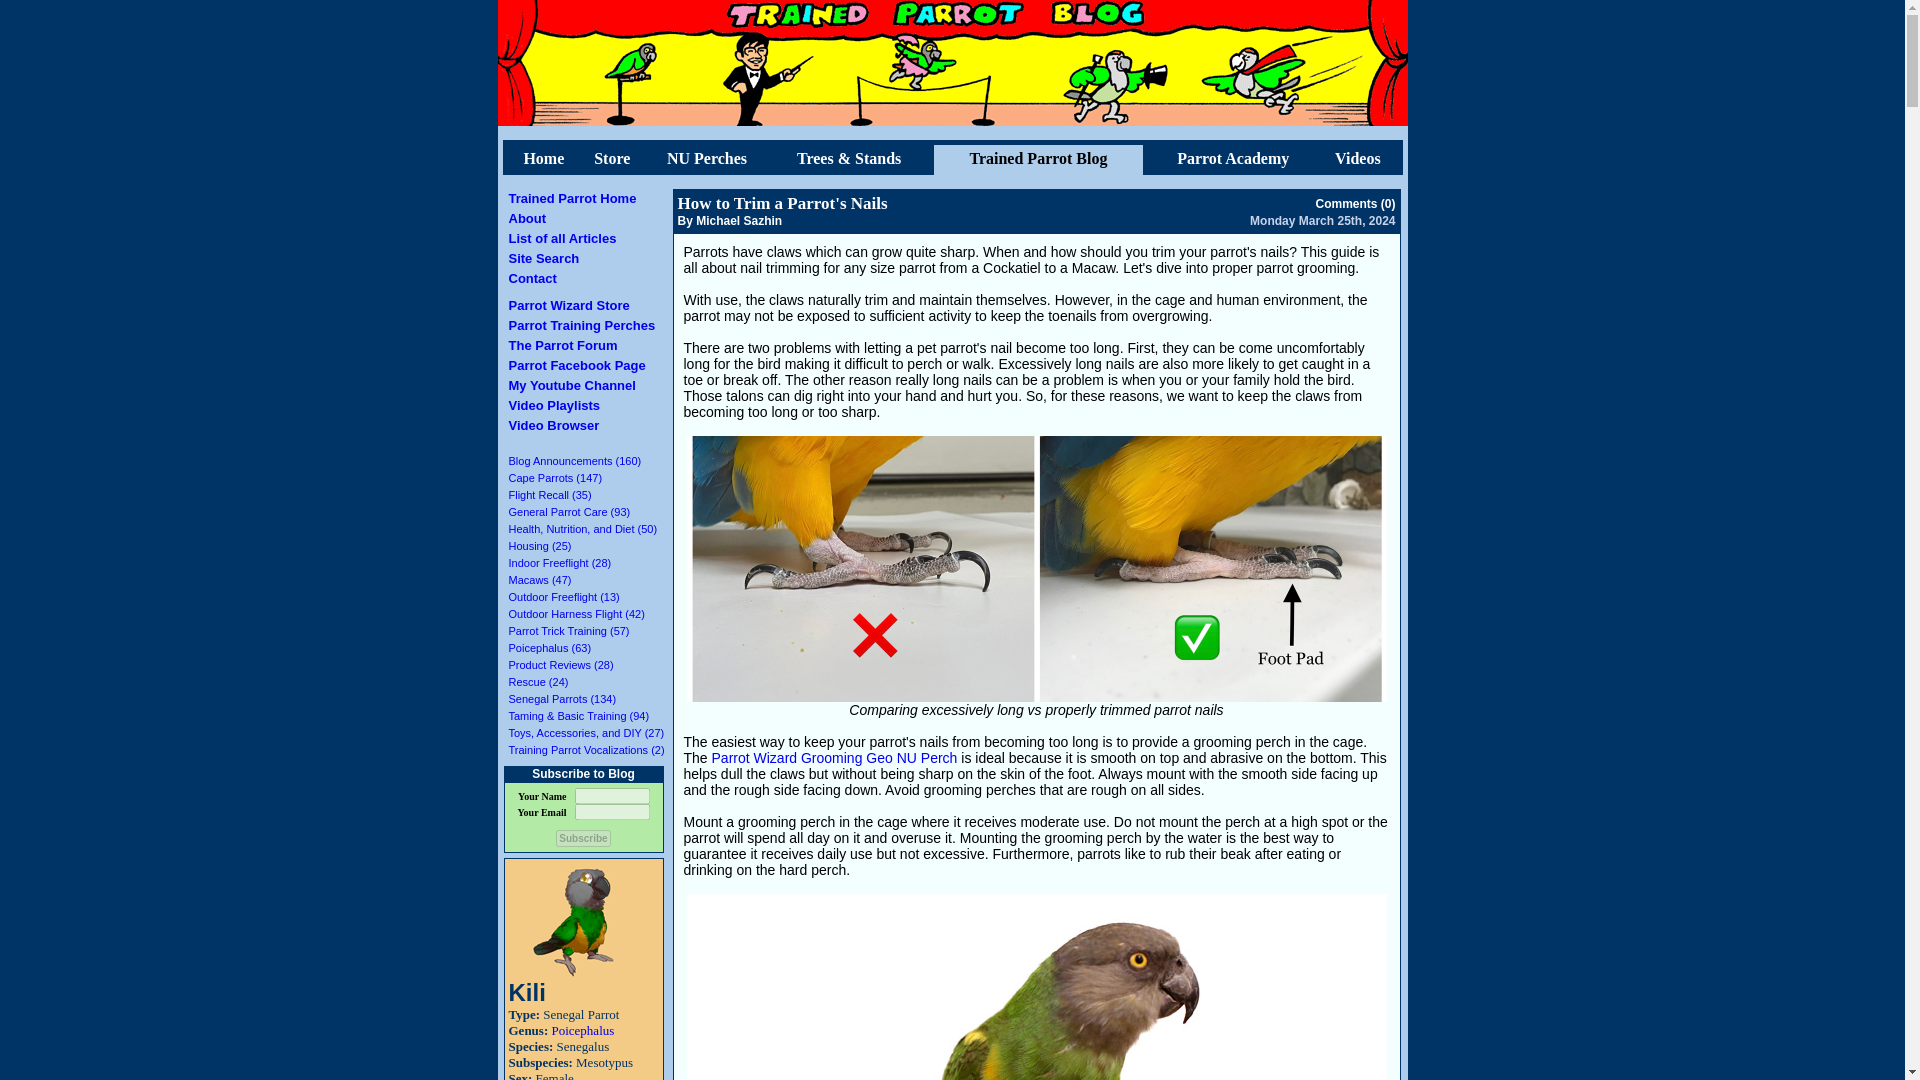  I want to click on List of all Articles, so click(562, 238).